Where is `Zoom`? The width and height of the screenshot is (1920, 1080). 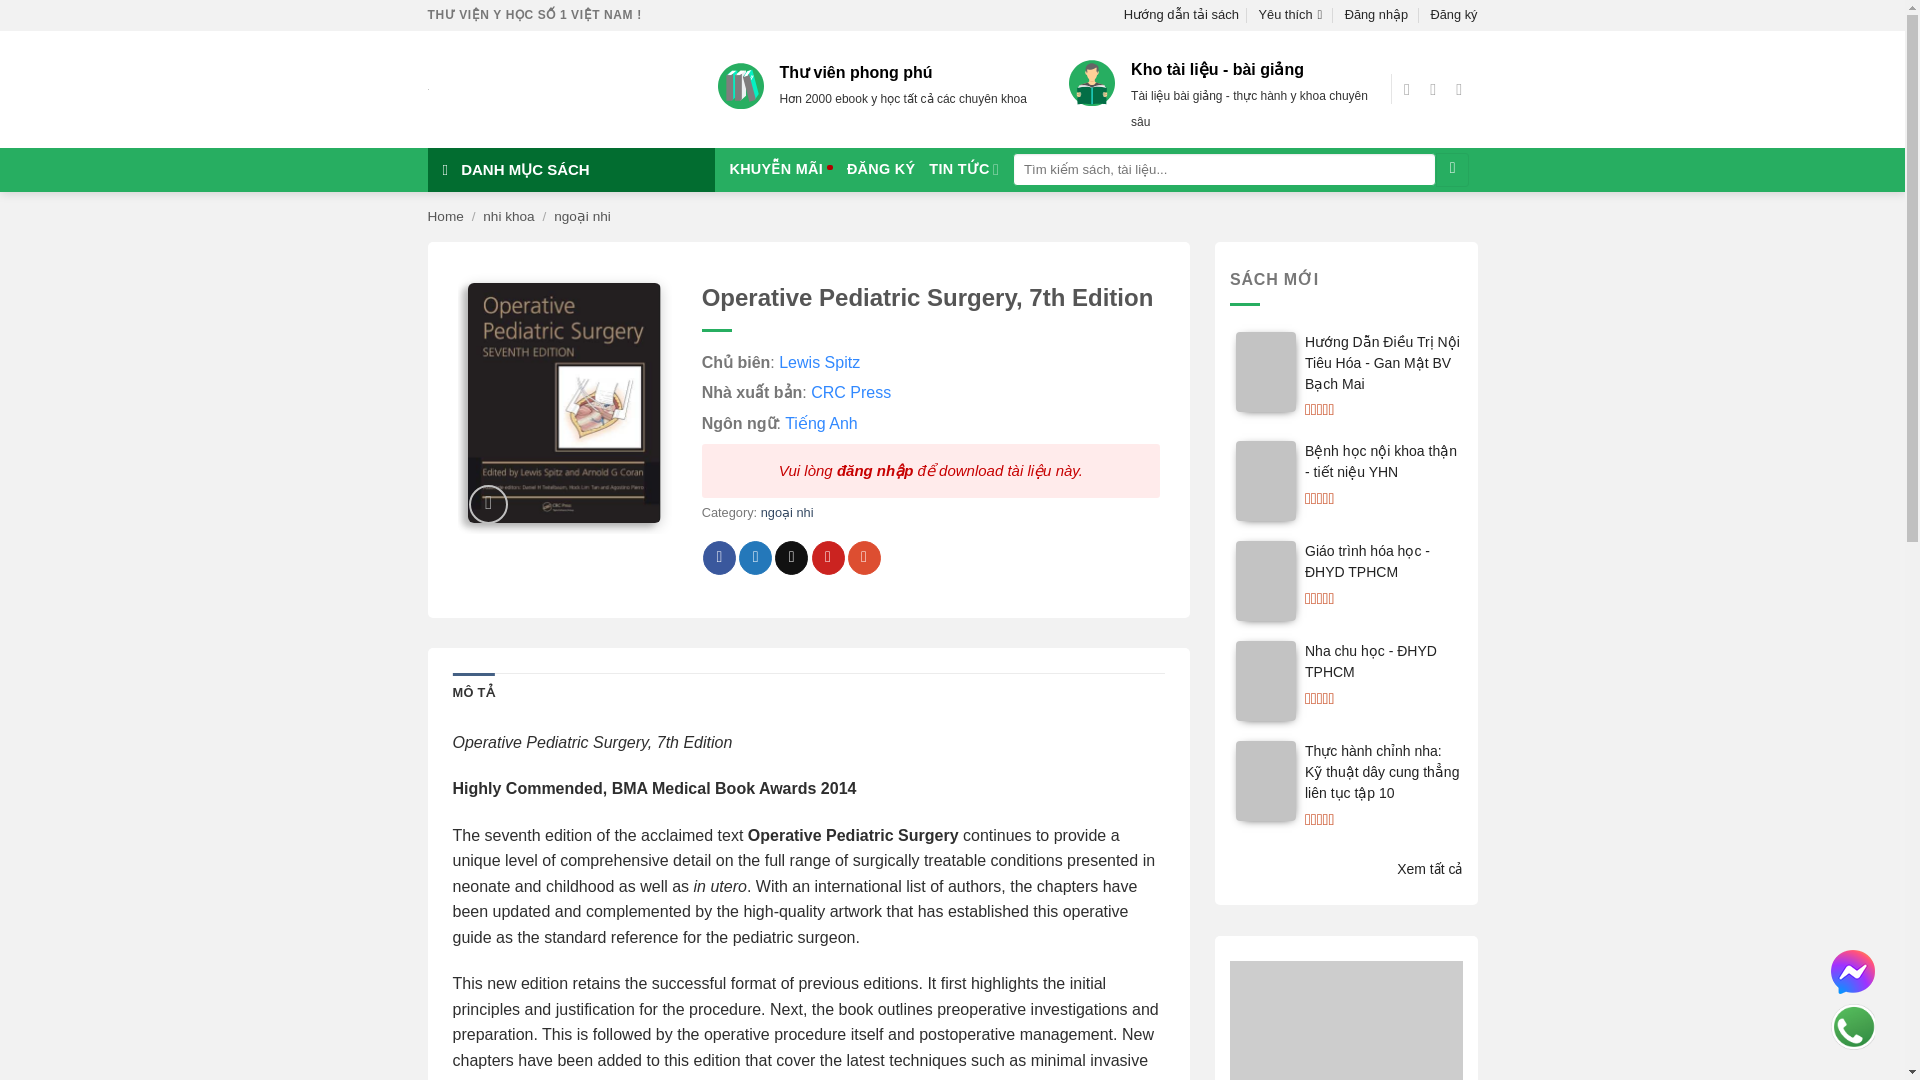
Zoom is located at coordinates (488, 504).